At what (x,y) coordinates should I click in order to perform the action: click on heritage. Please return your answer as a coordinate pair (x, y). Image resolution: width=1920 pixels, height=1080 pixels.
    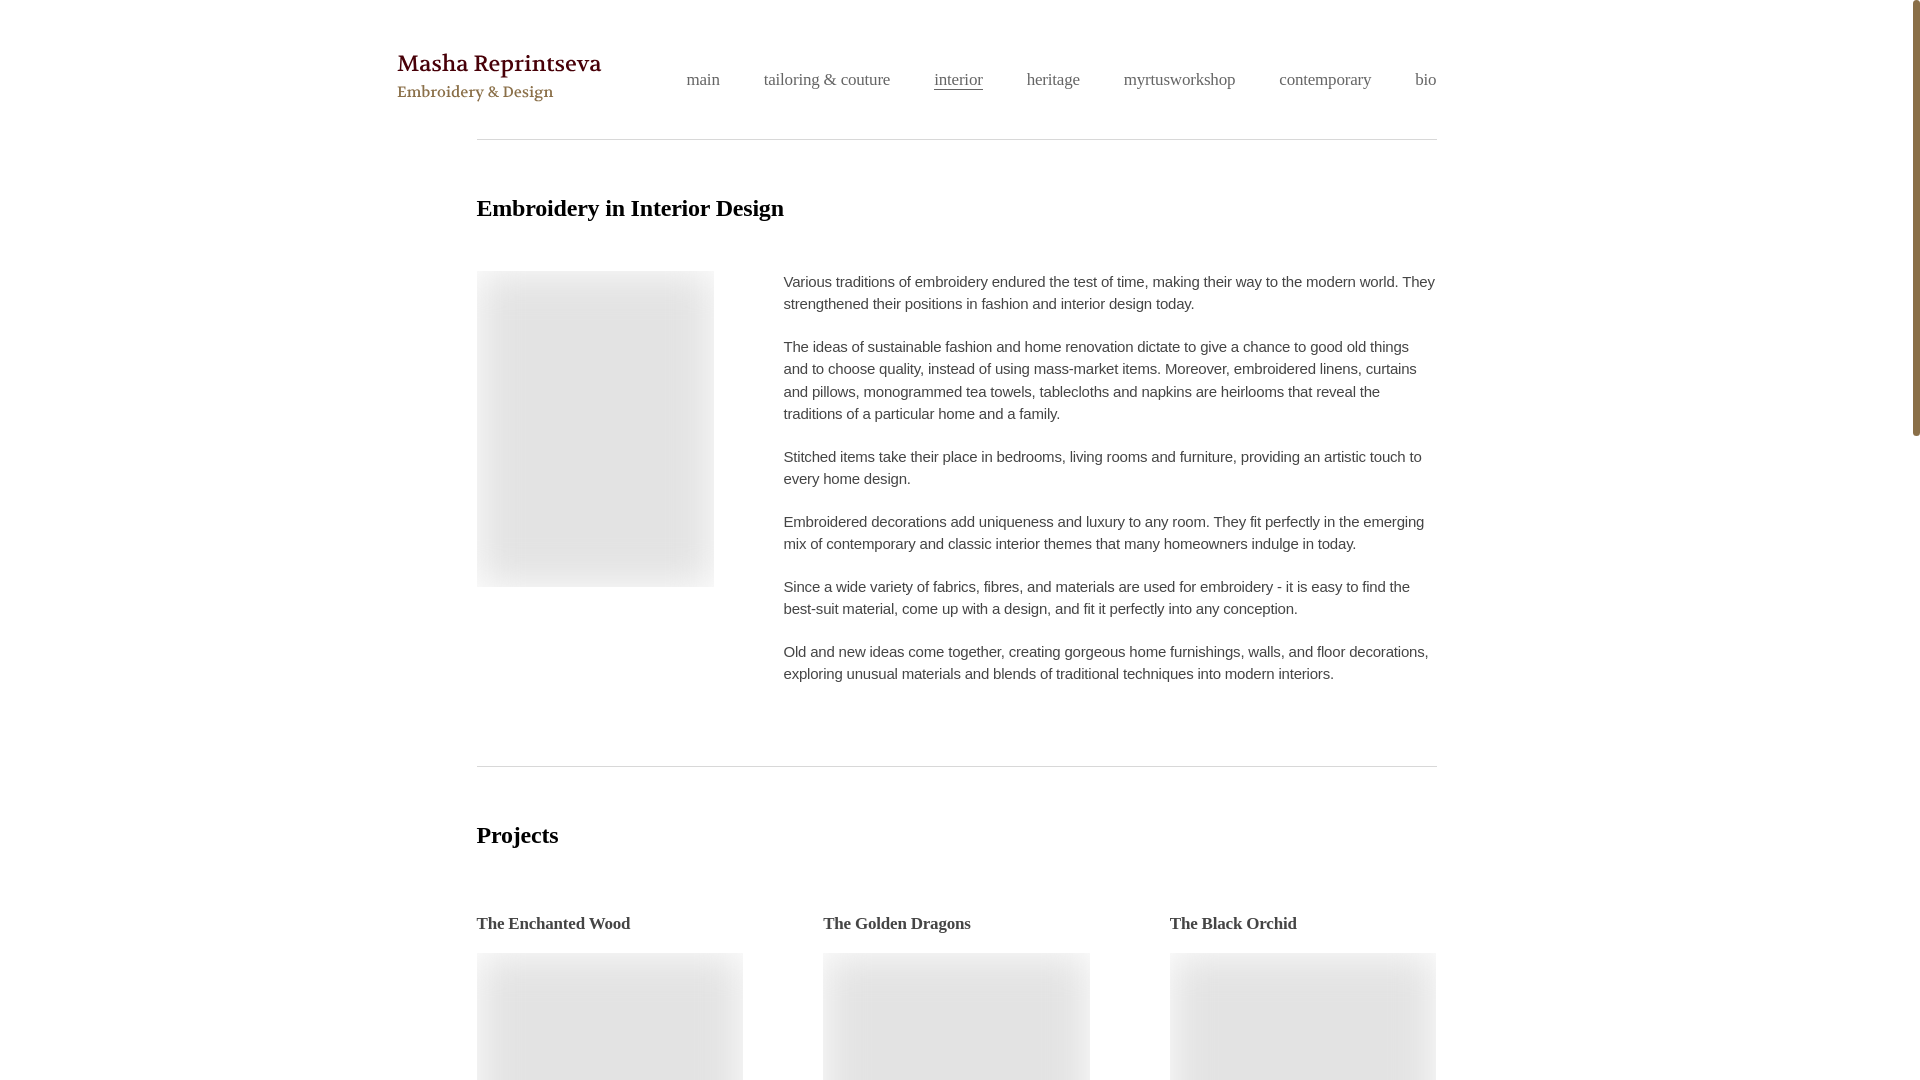
    Looking at the image, I should click on (1053, 79).